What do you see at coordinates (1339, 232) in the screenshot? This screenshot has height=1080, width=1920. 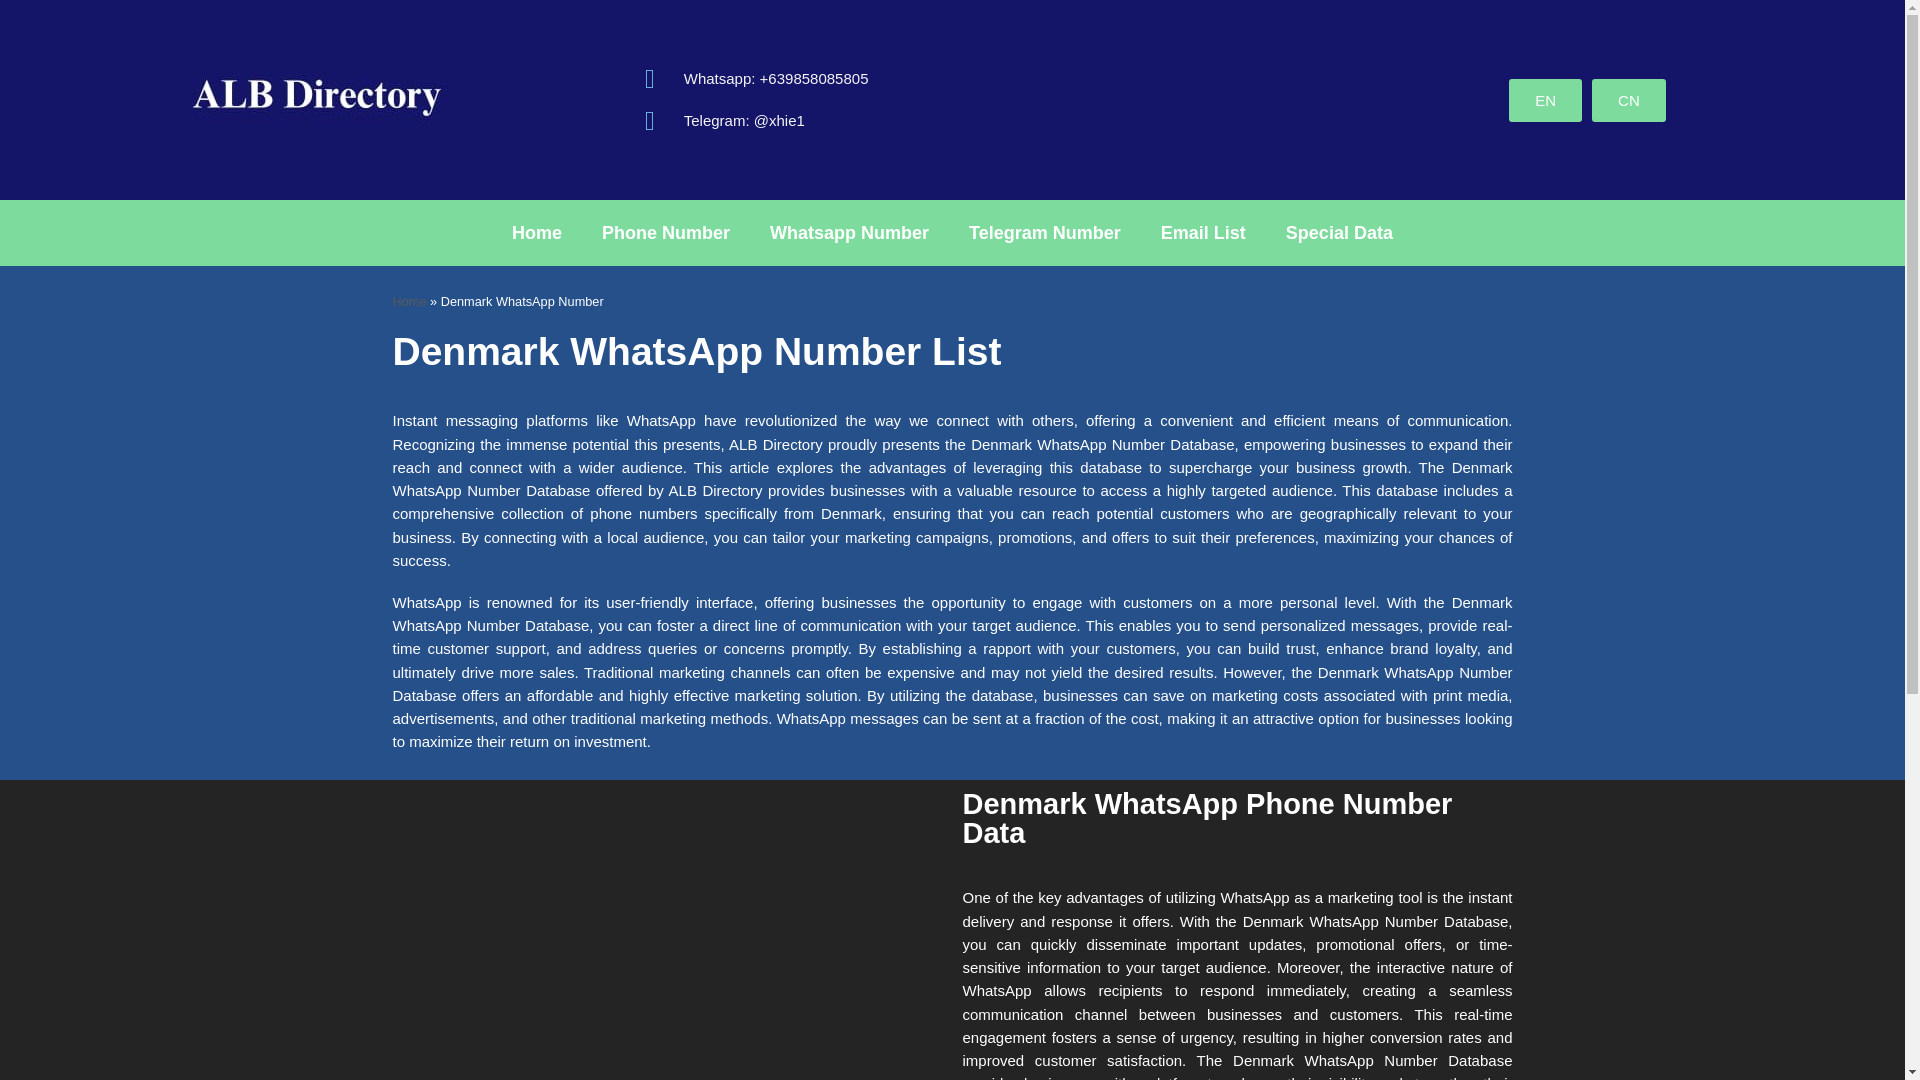 I see `Special Data` at bounding box center [1339, 232].